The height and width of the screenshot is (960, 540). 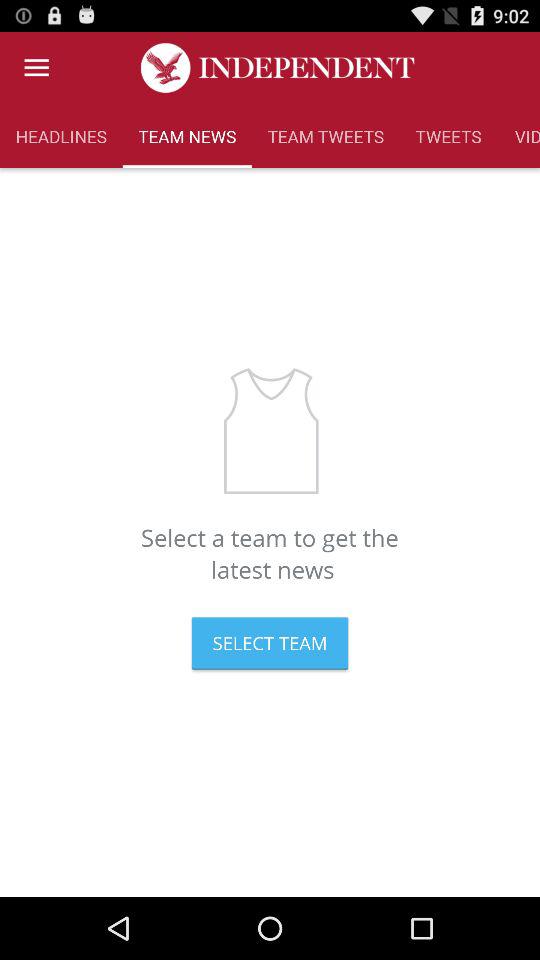 What do you see at coordinates (270, 642) in the screenshot?
I see `click on select team` at bounding box center [270, 642].